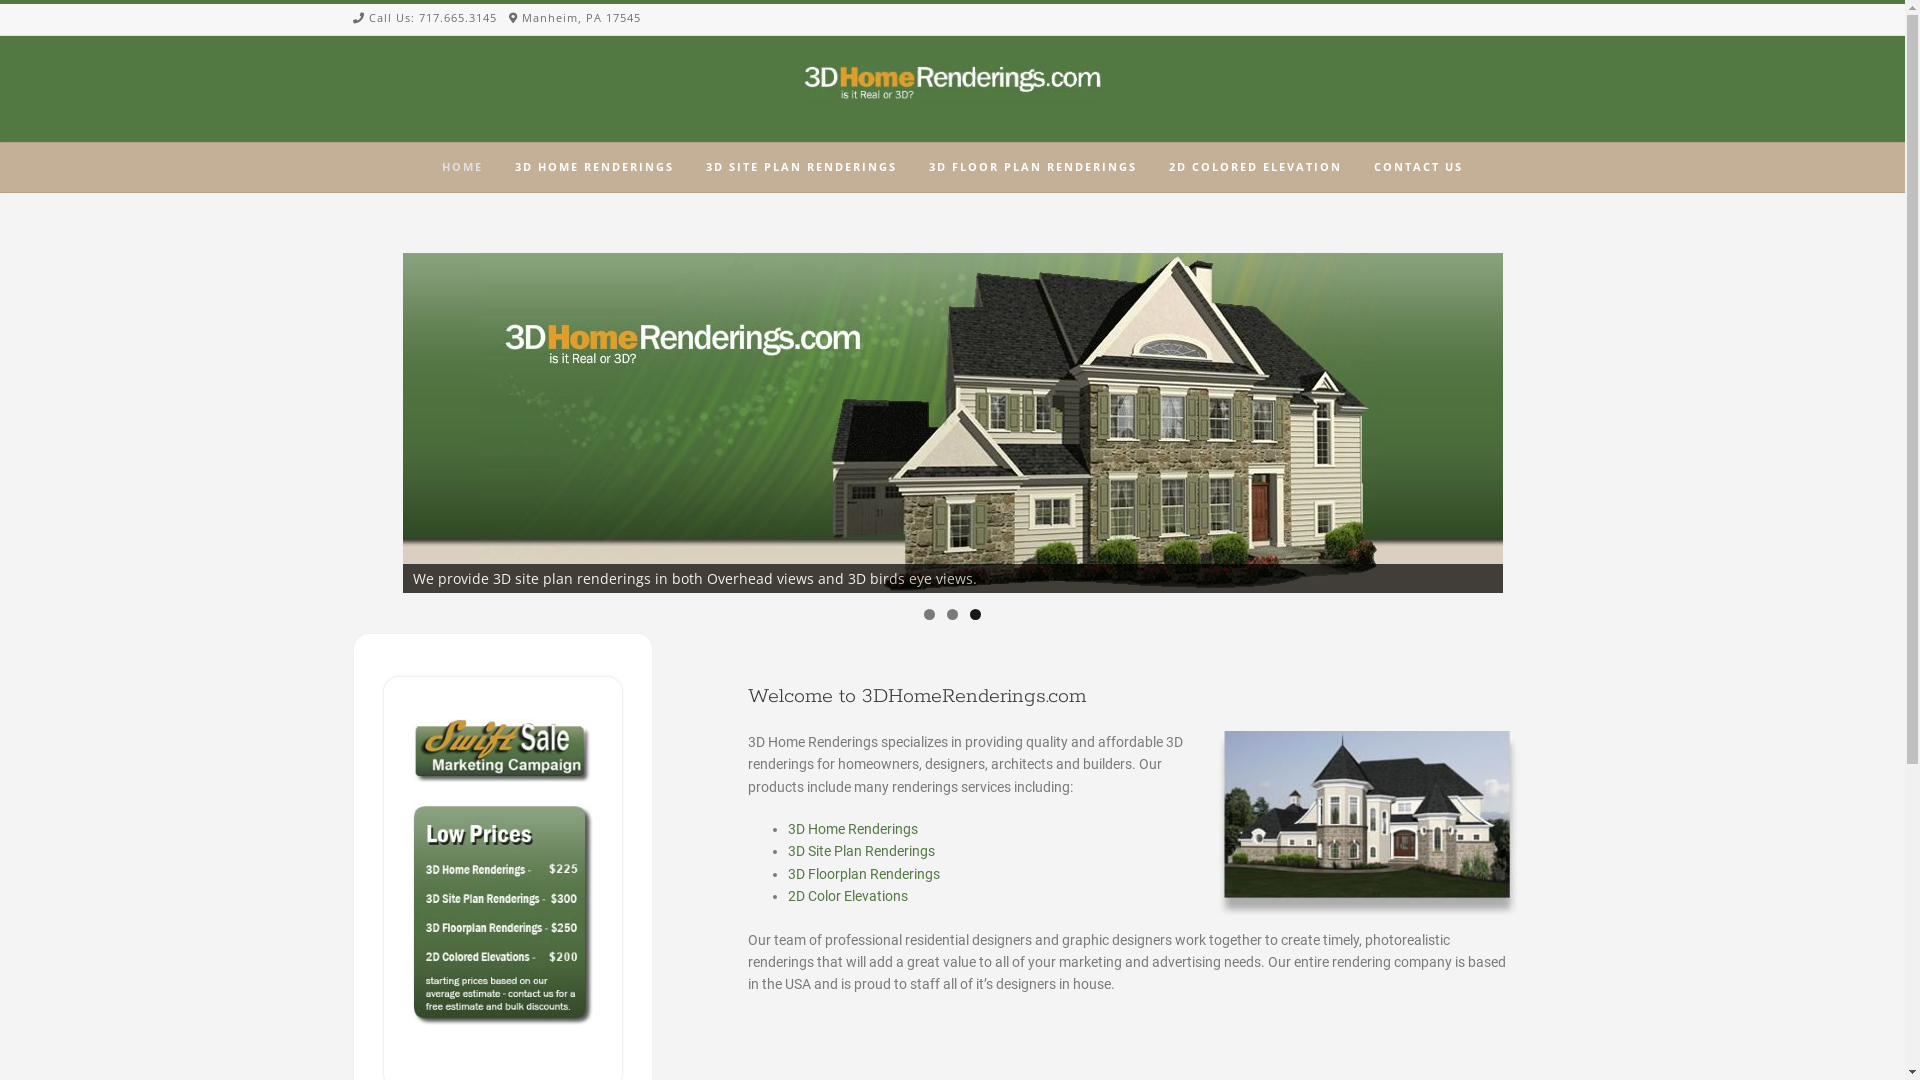  I want to click on 1, so click(930, 614).